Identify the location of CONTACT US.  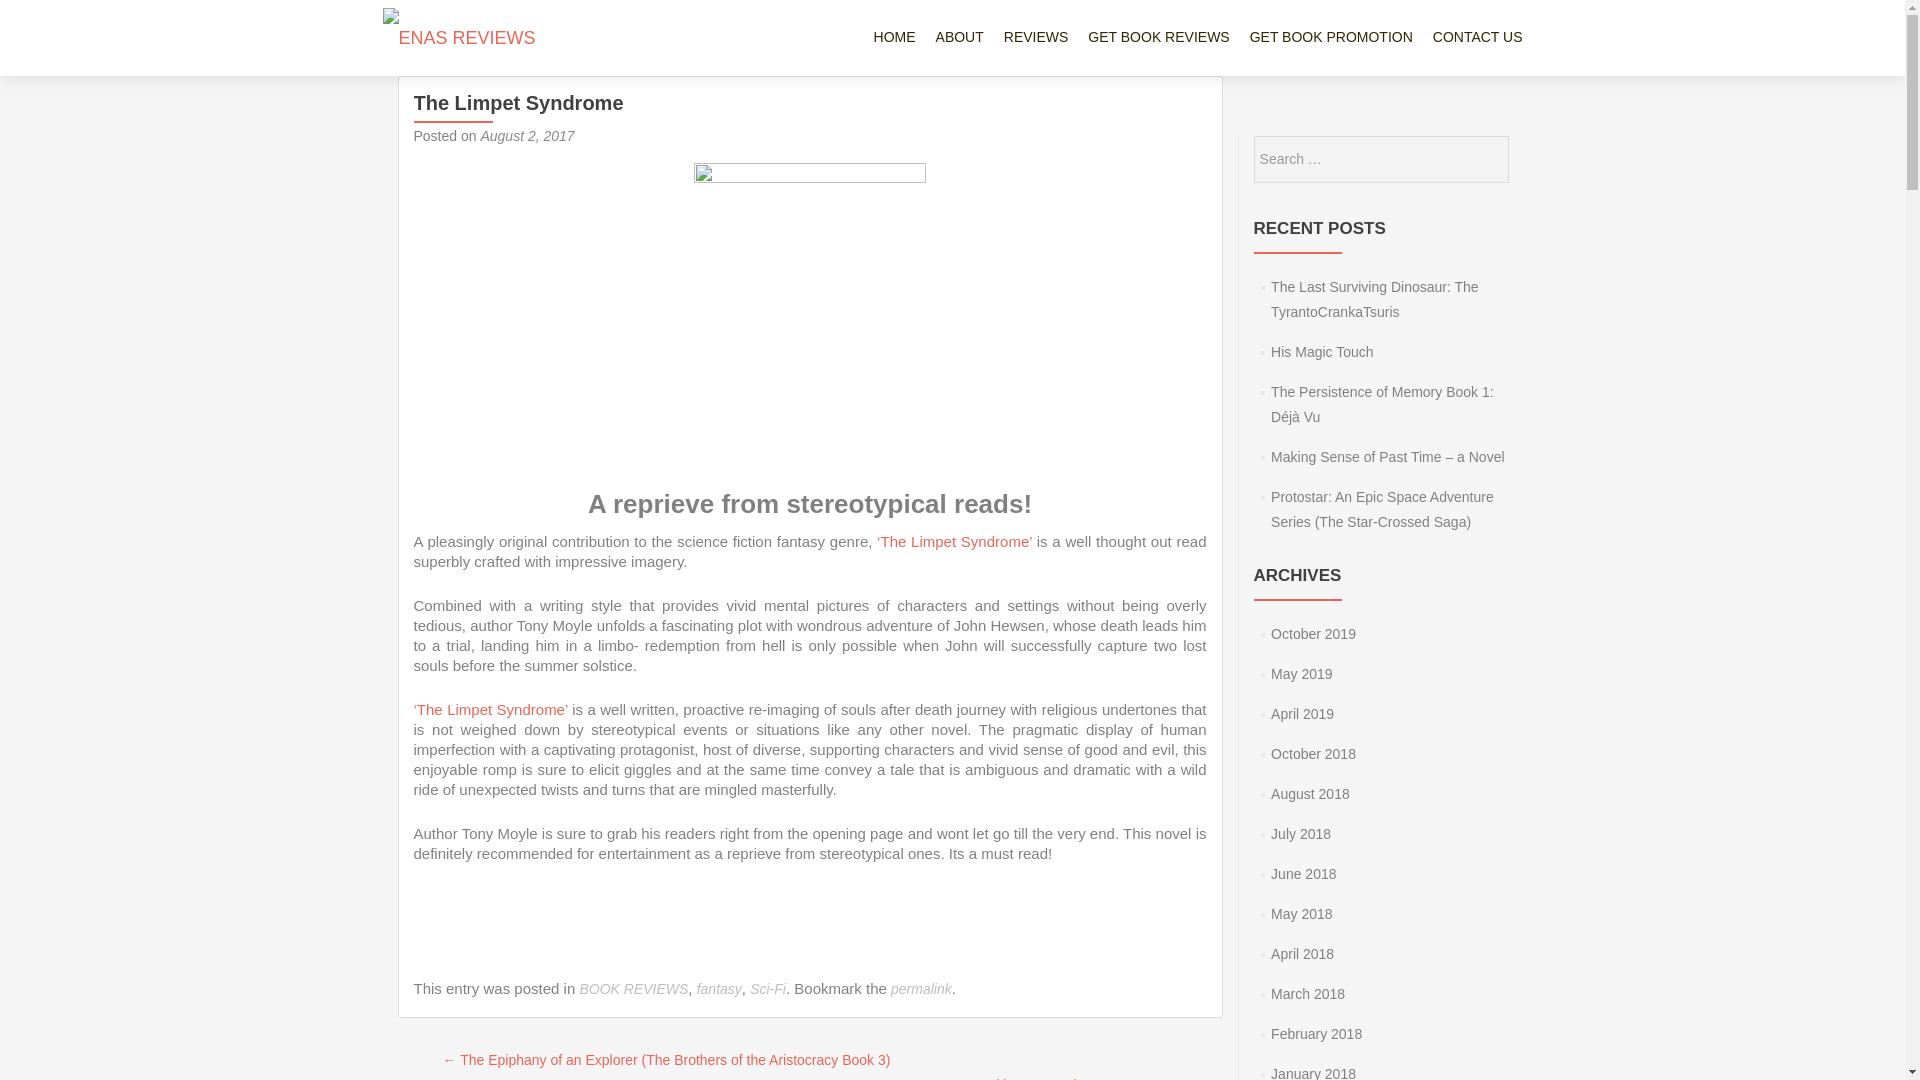
(1477, 38).